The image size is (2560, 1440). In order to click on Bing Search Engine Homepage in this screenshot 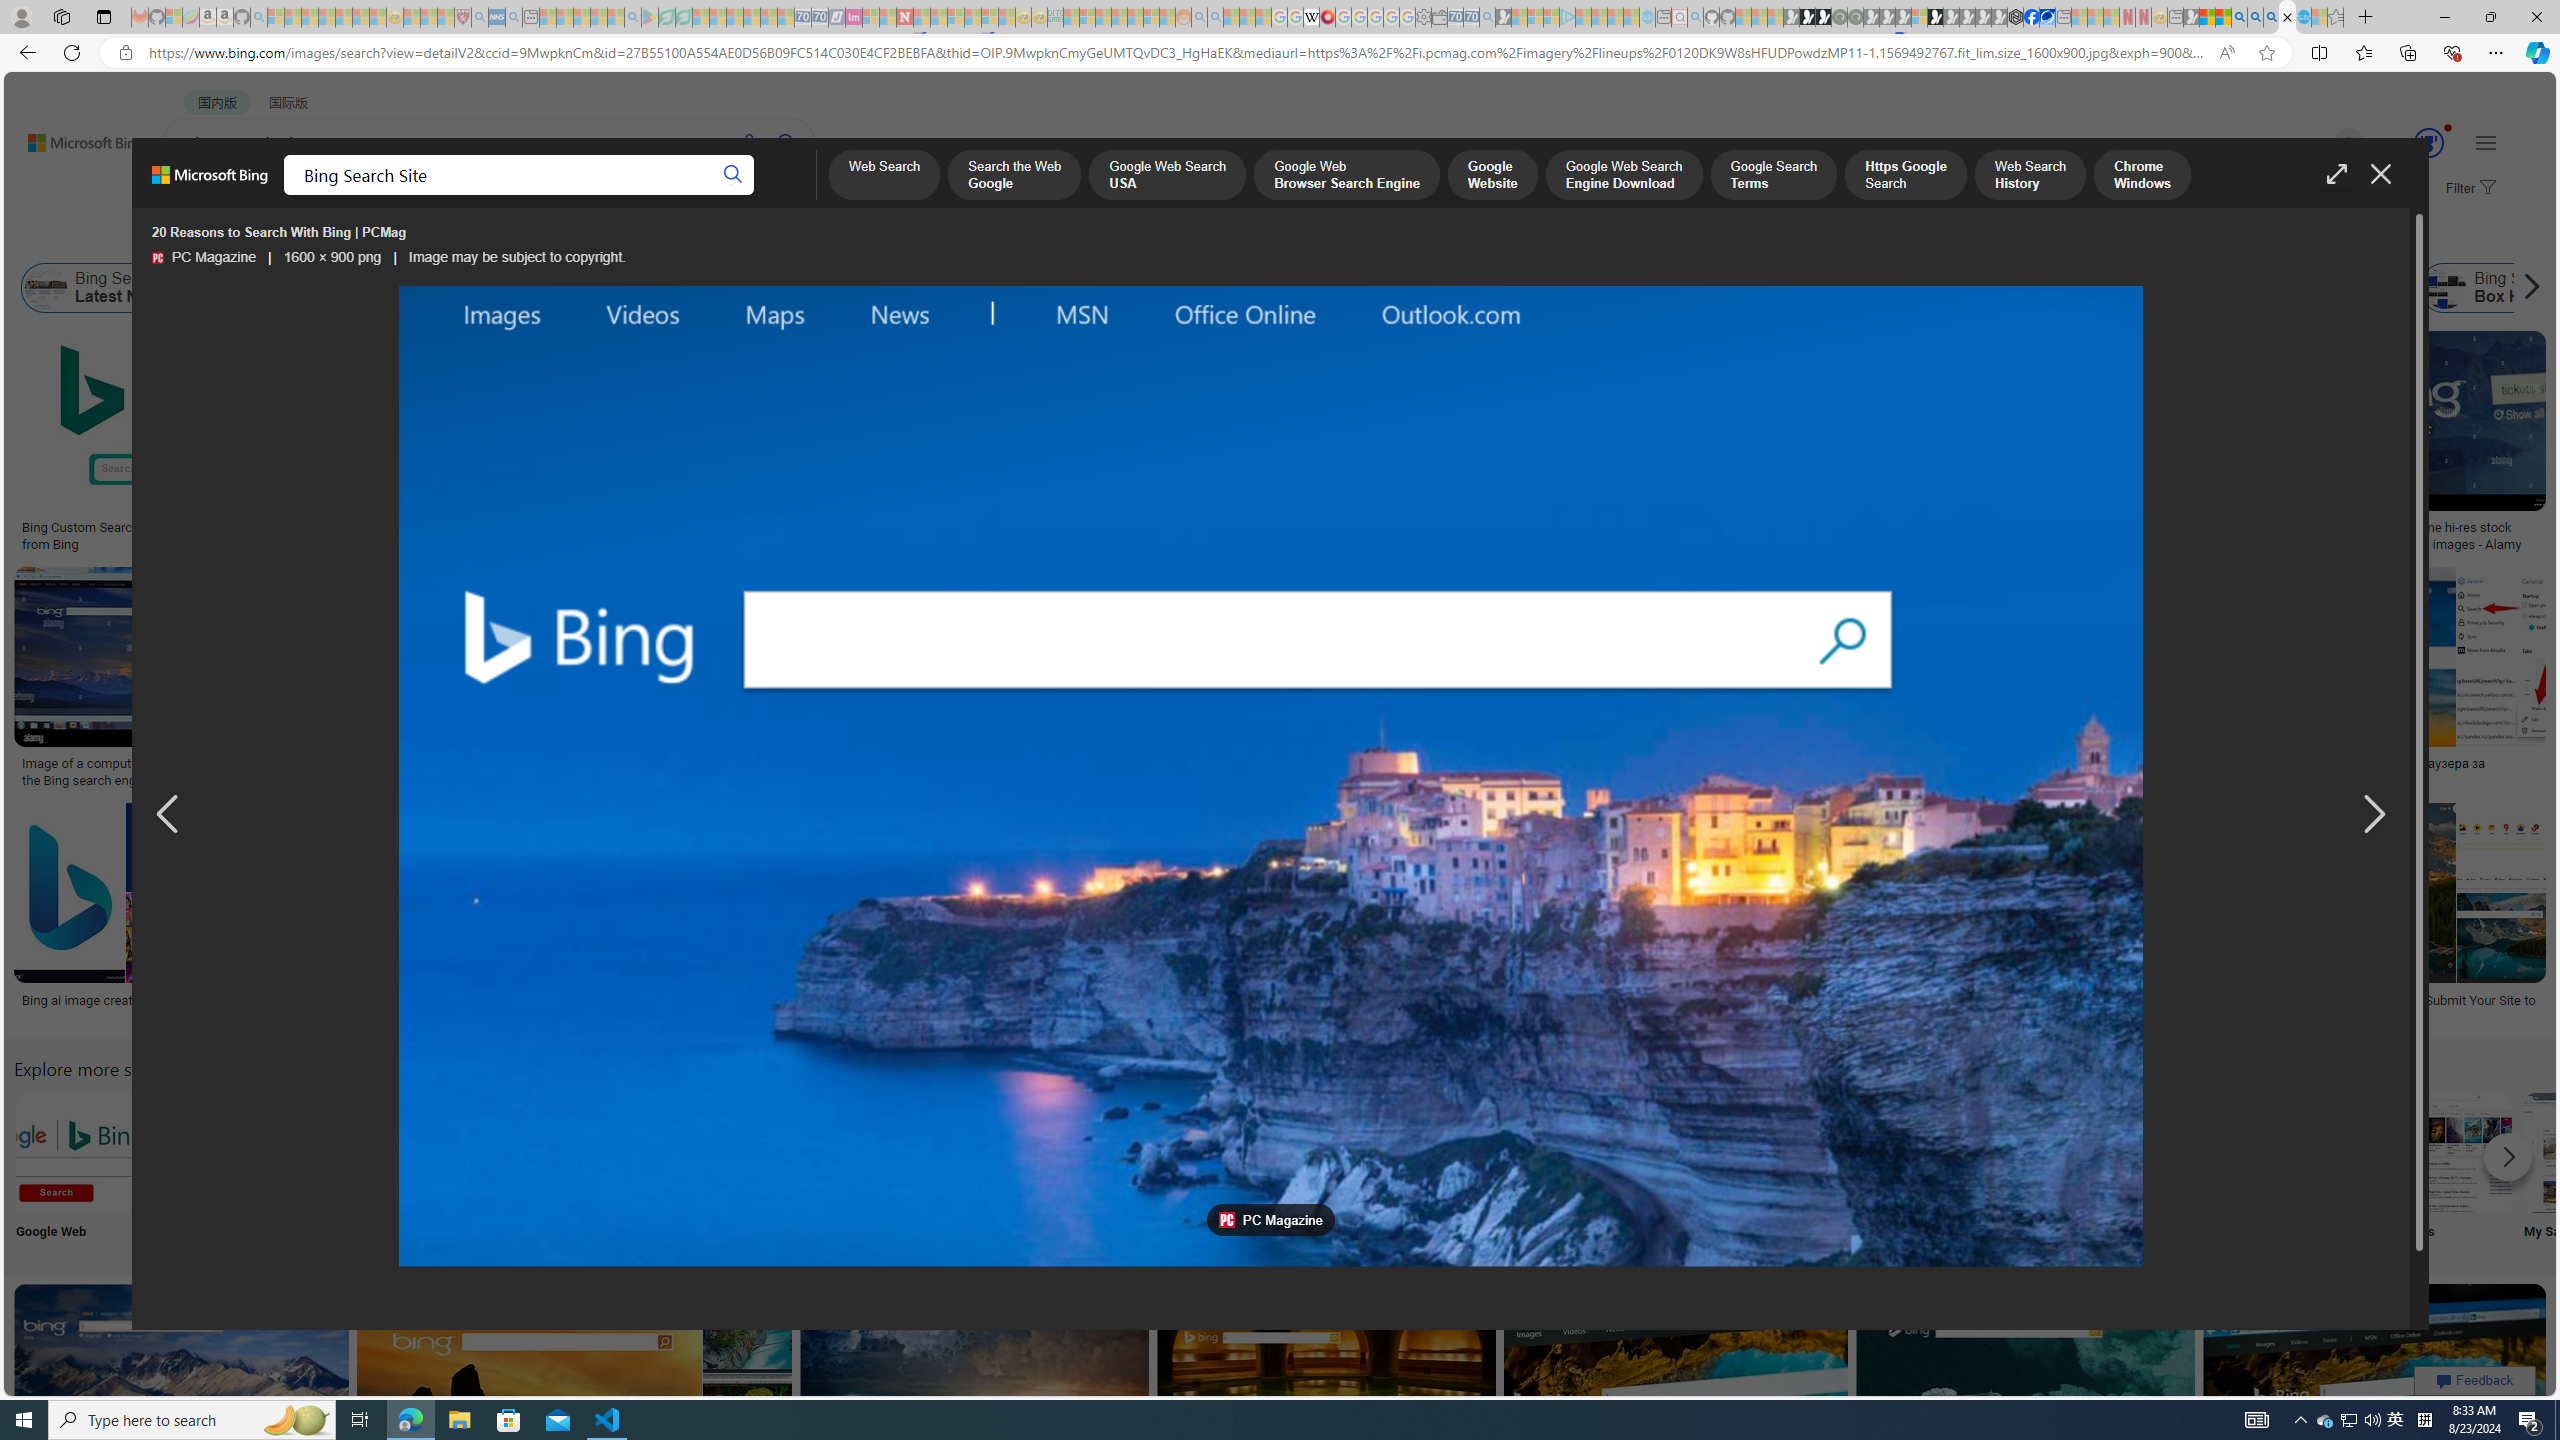, I will do `click(2020, 288)`.